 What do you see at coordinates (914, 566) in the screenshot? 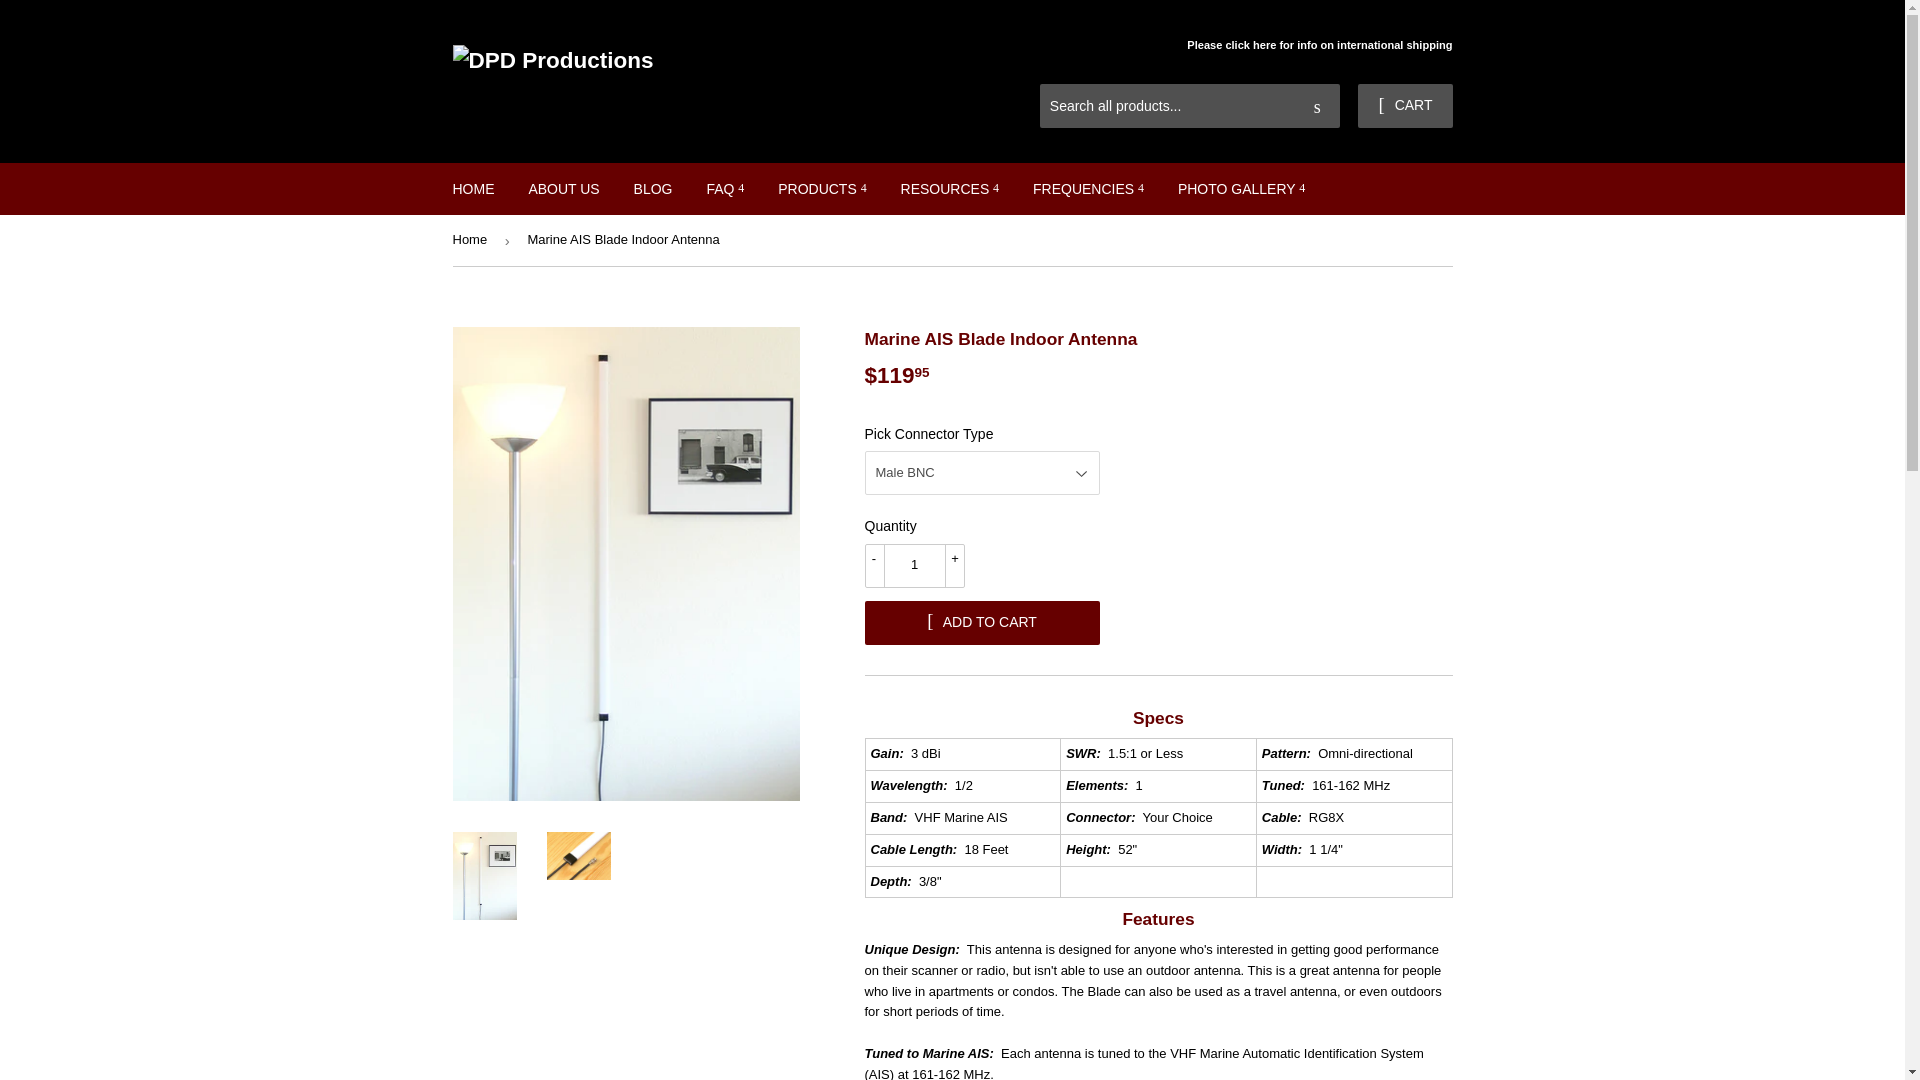
I see `1` at bounding box center [914, 566].